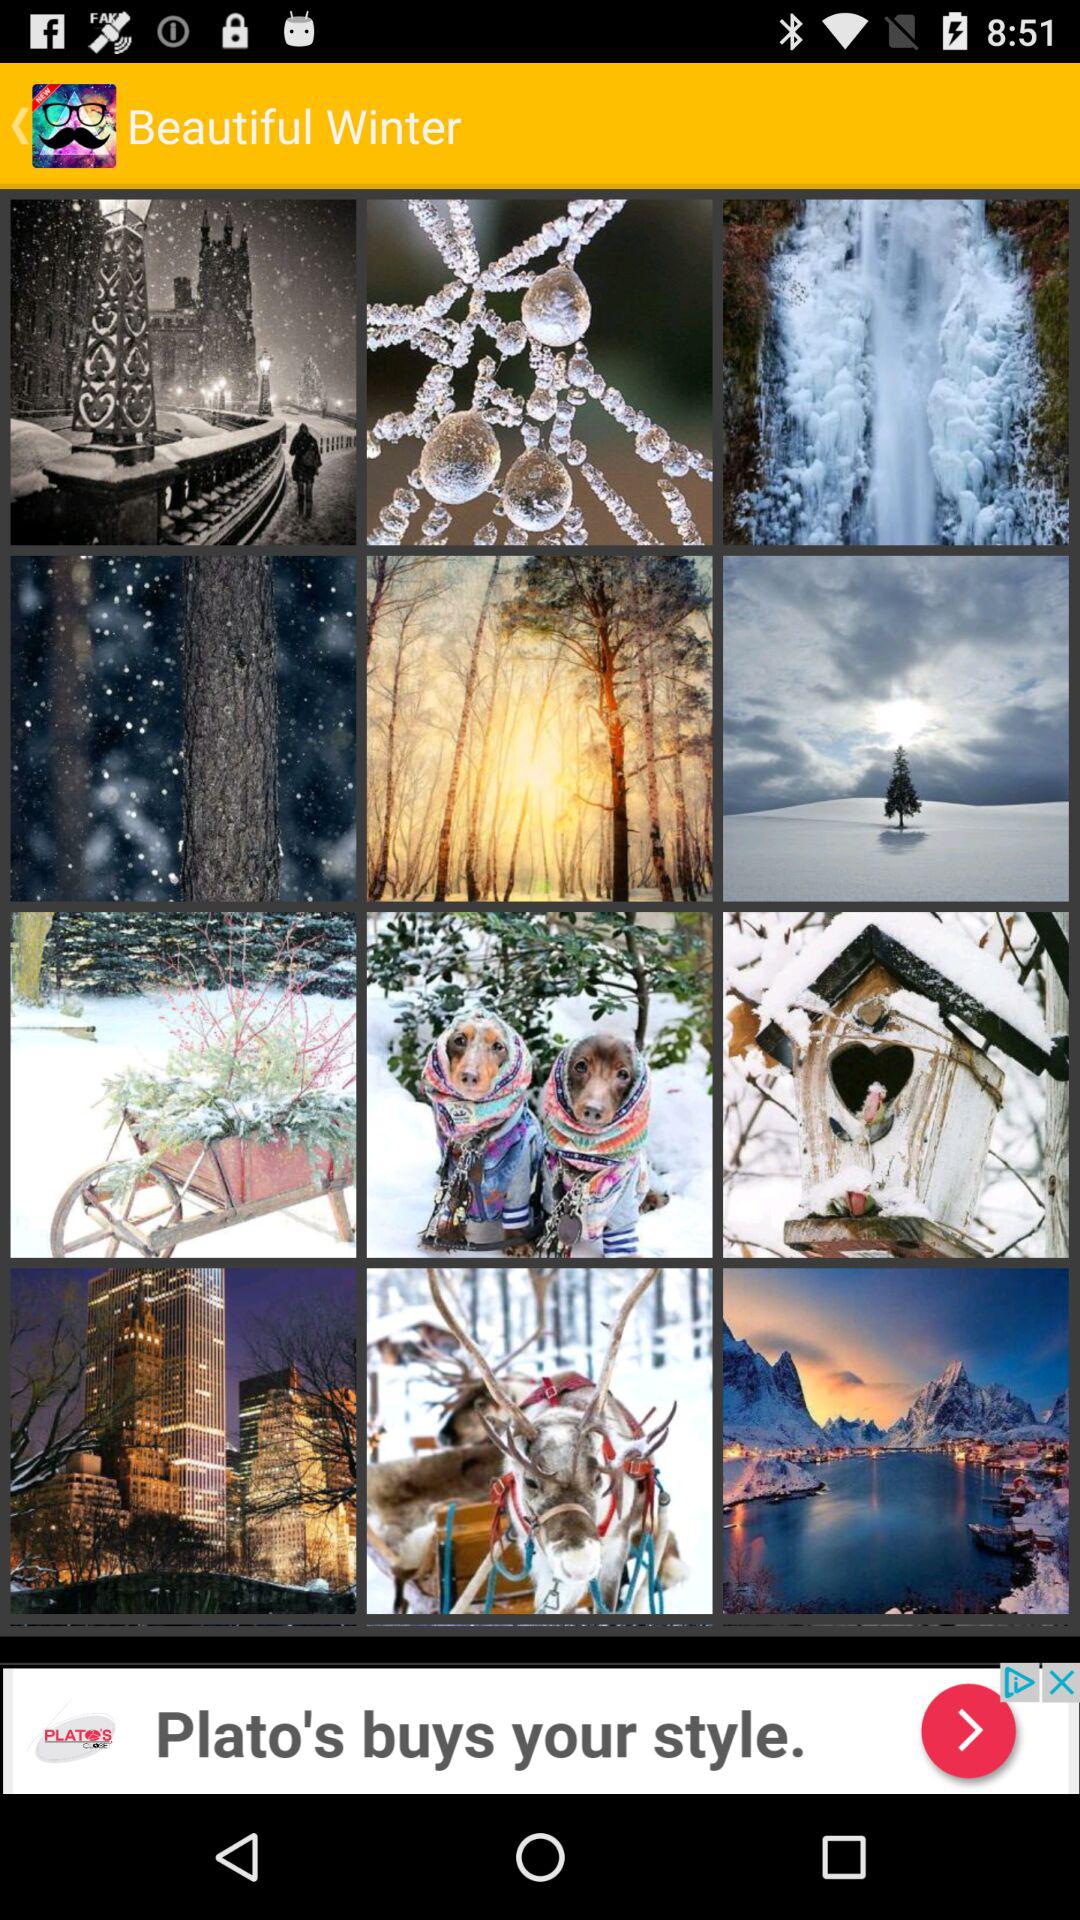  Describe the element at coordinates (540, 1728) in the screenshot. I see `go to advertisement website` at that location.